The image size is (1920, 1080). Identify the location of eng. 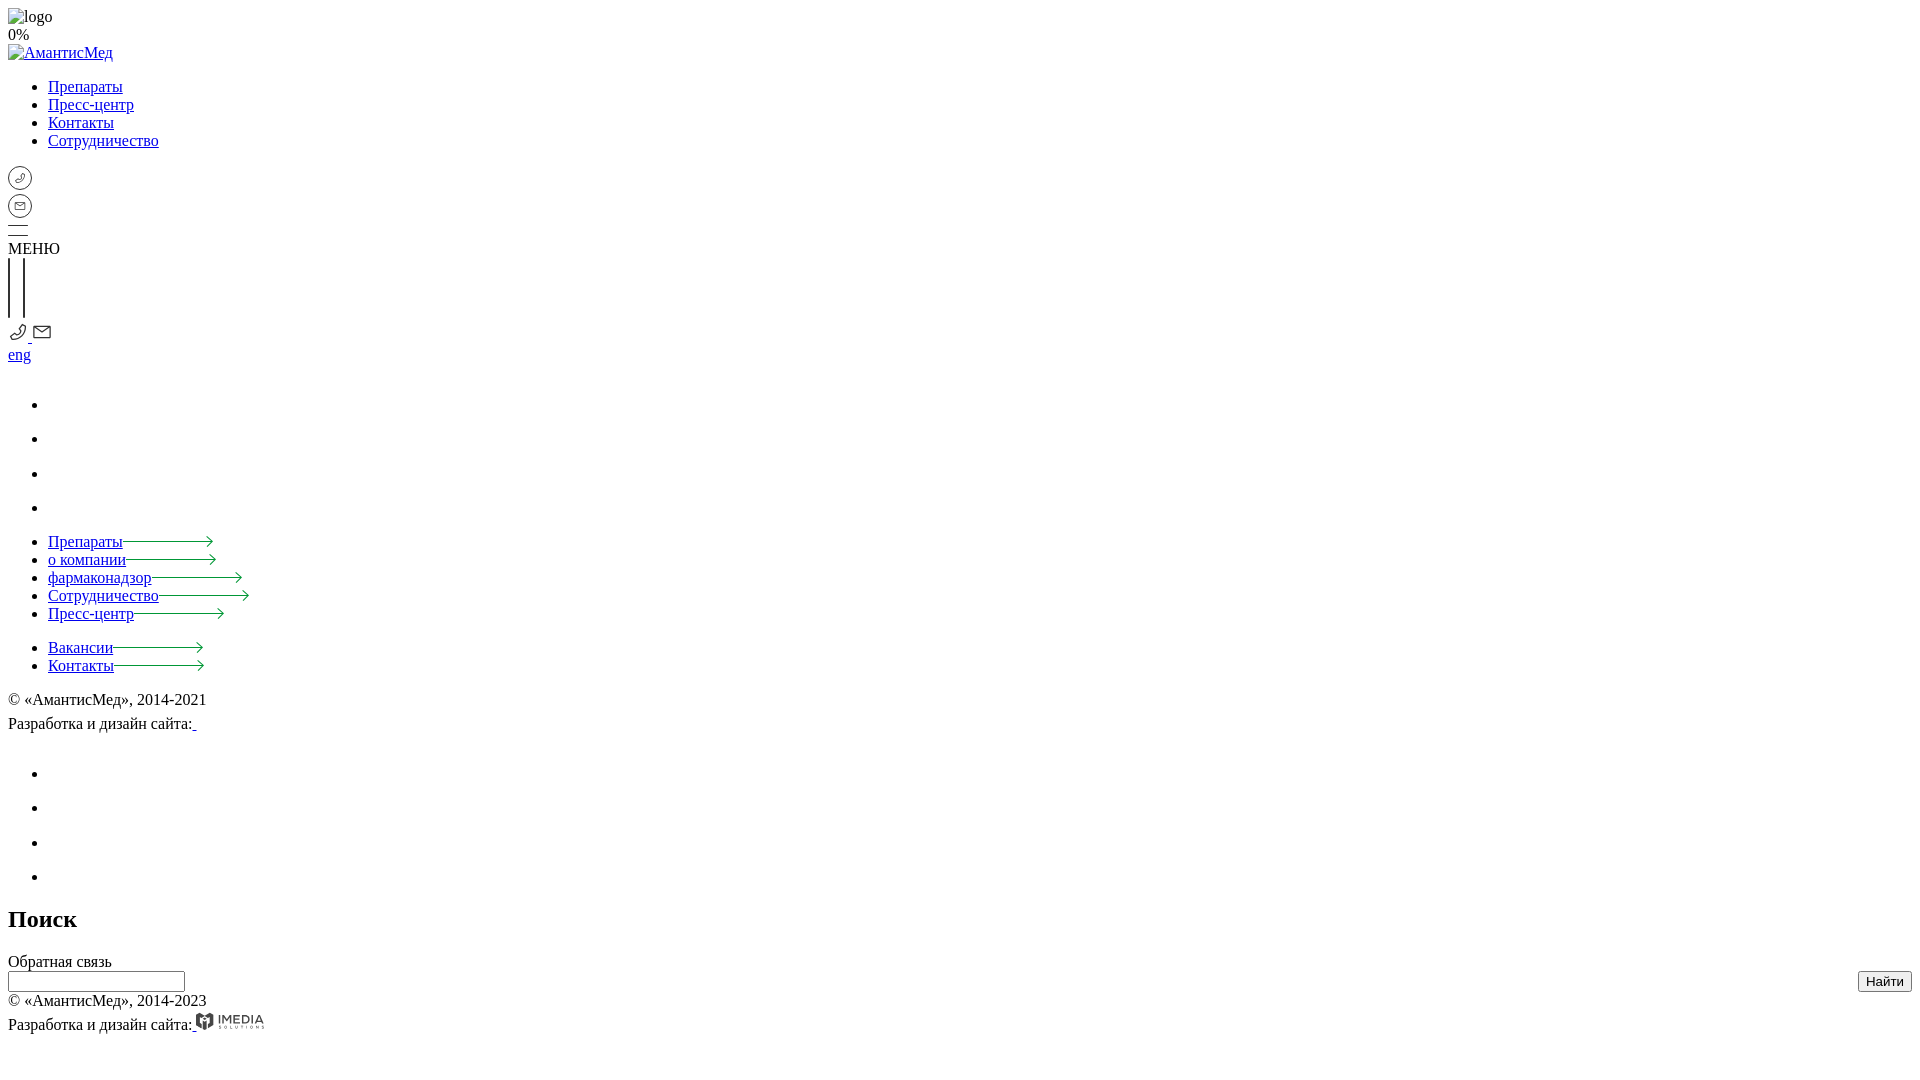
(20, 354).